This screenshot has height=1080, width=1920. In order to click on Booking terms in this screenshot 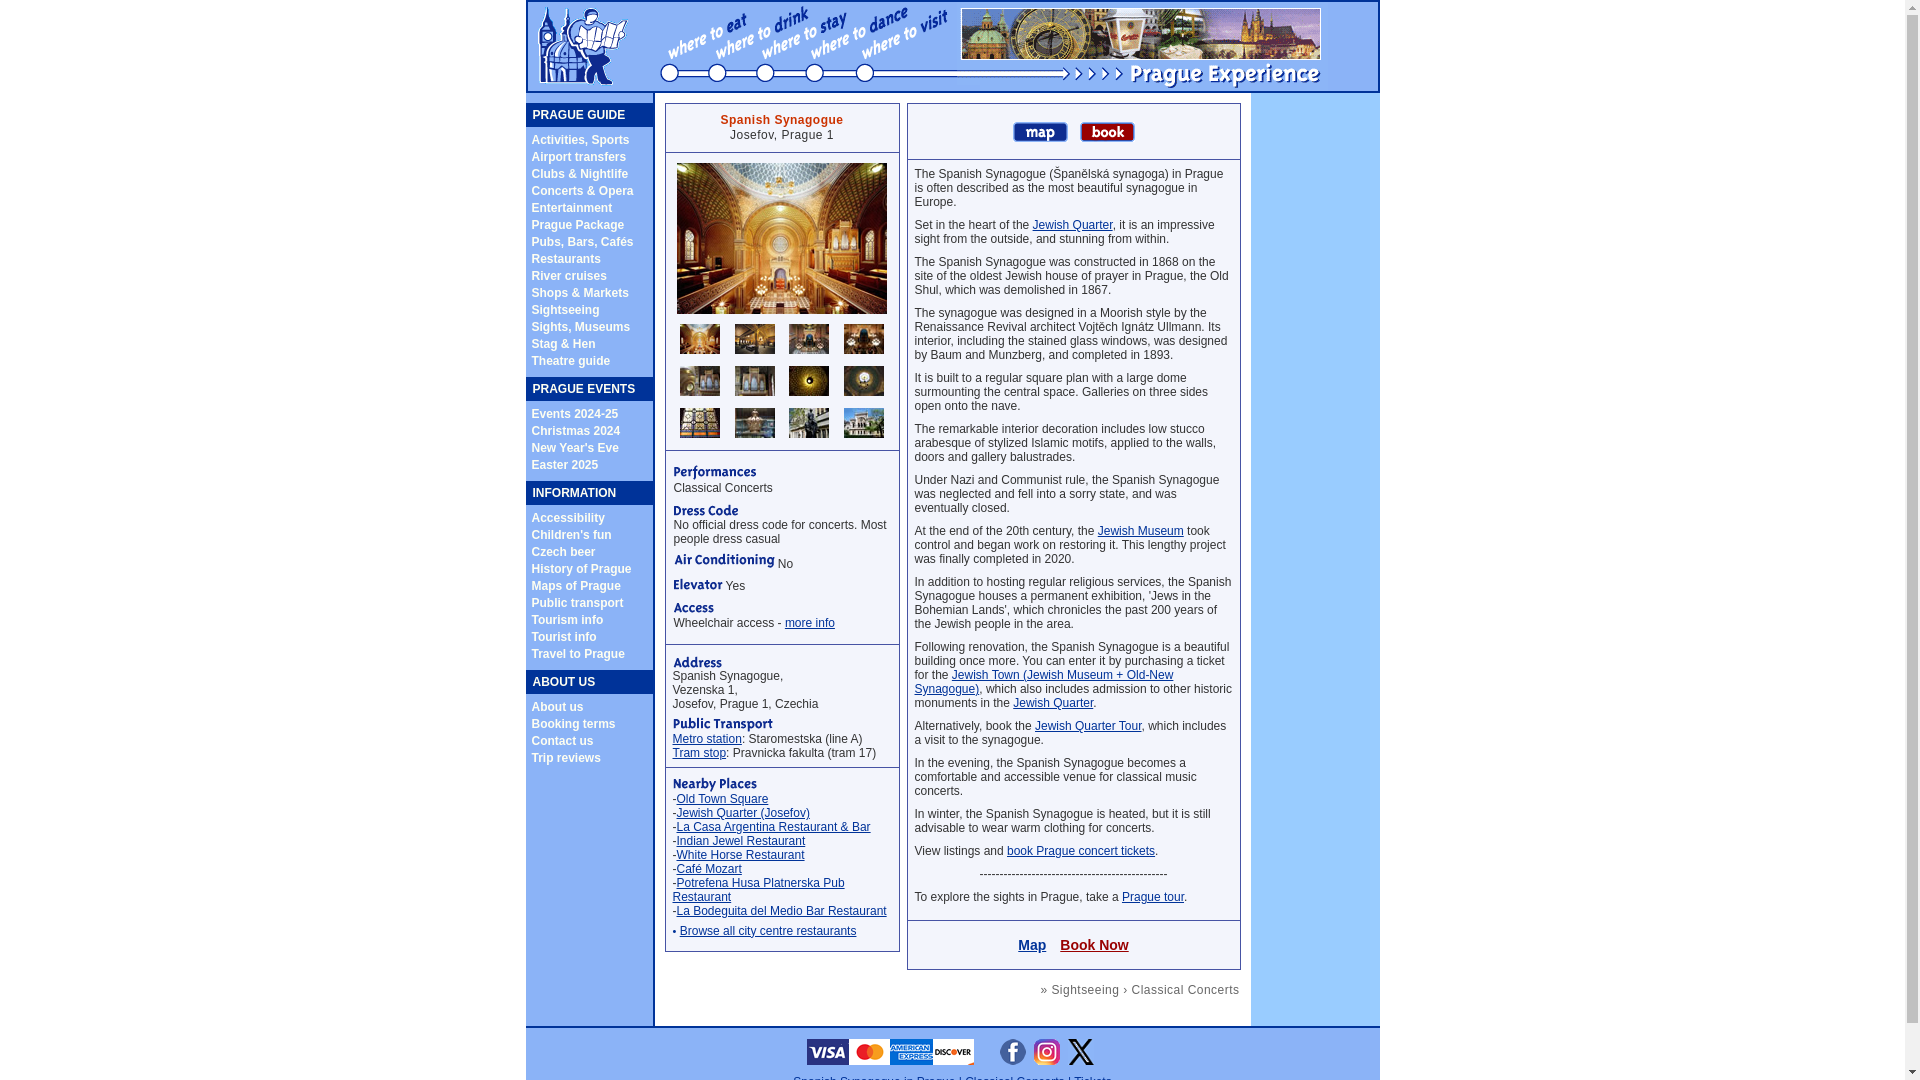, I will do `click(574, 723)`.